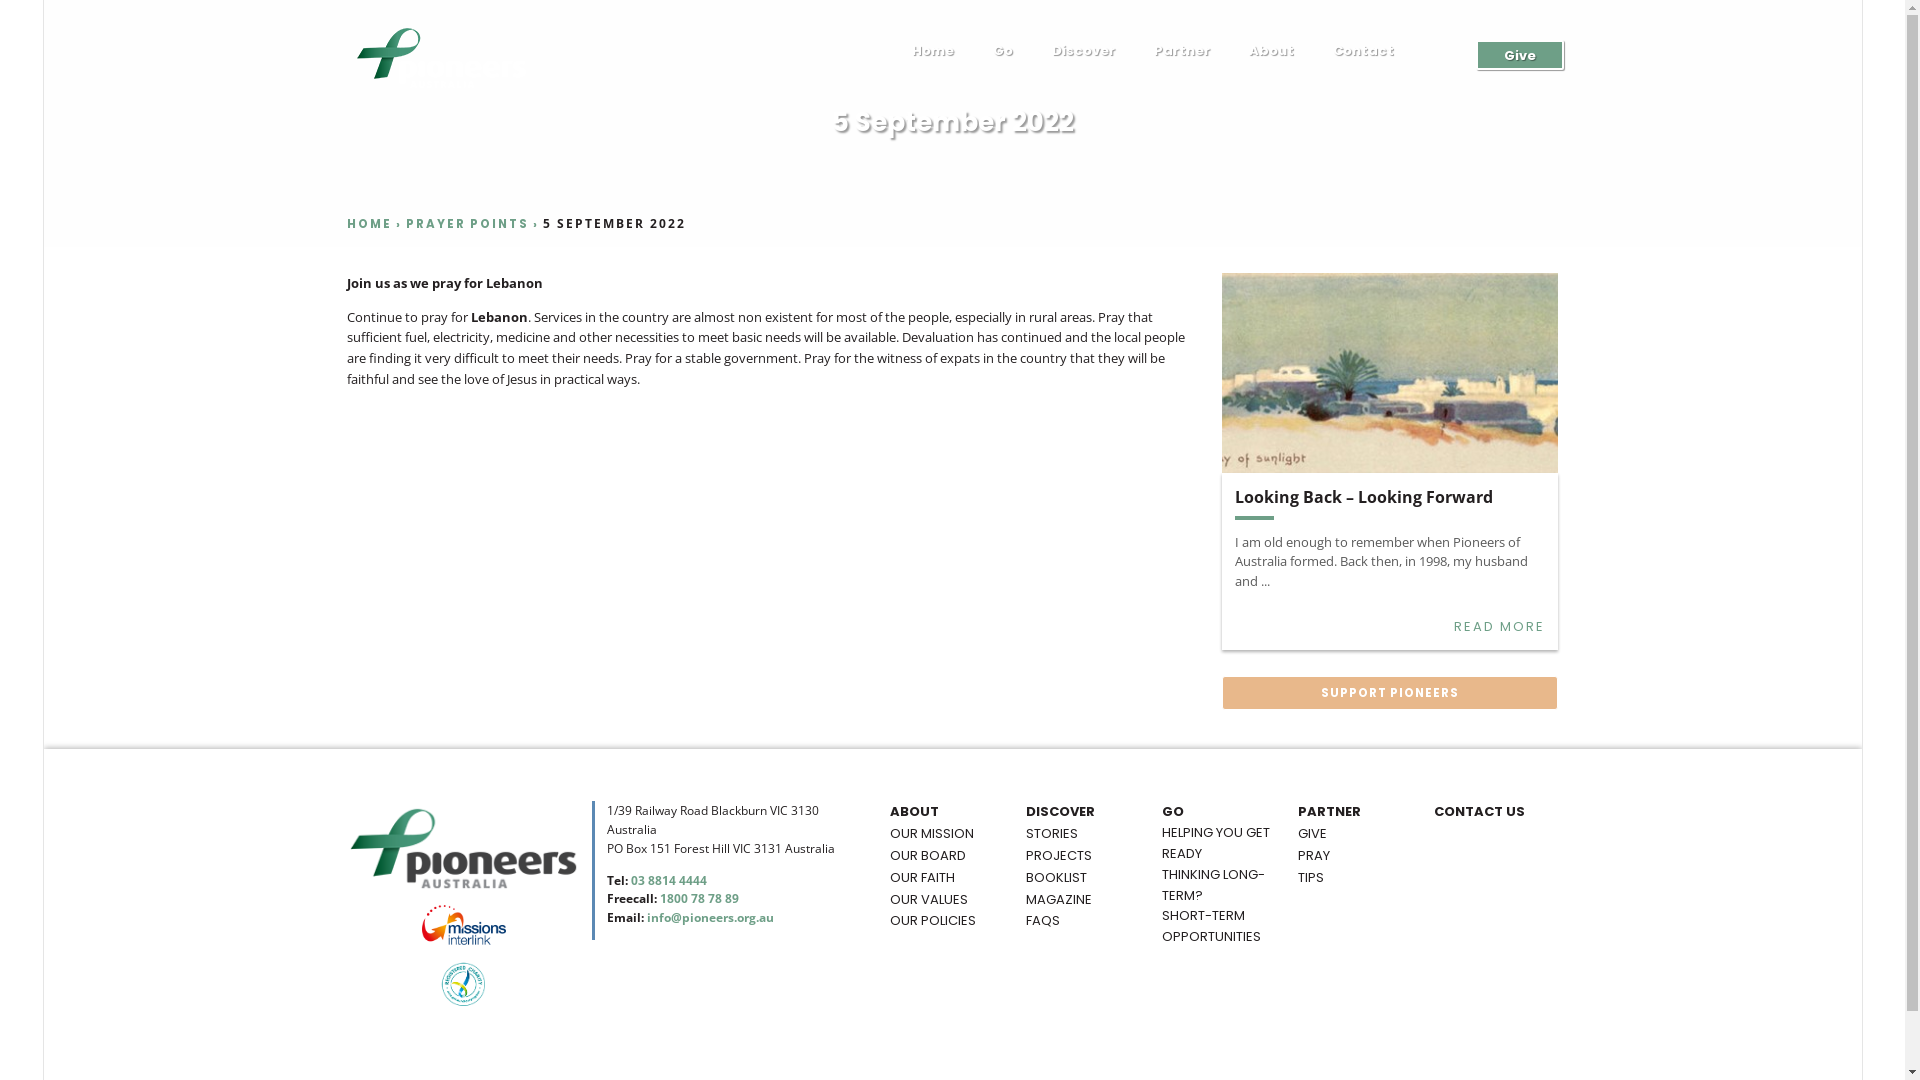 This screenshot has height=1080, width=1920. What do you see at coordinates (1003, 56) in the screenshot?
I see `Go` at bounding box center [1003, 56].